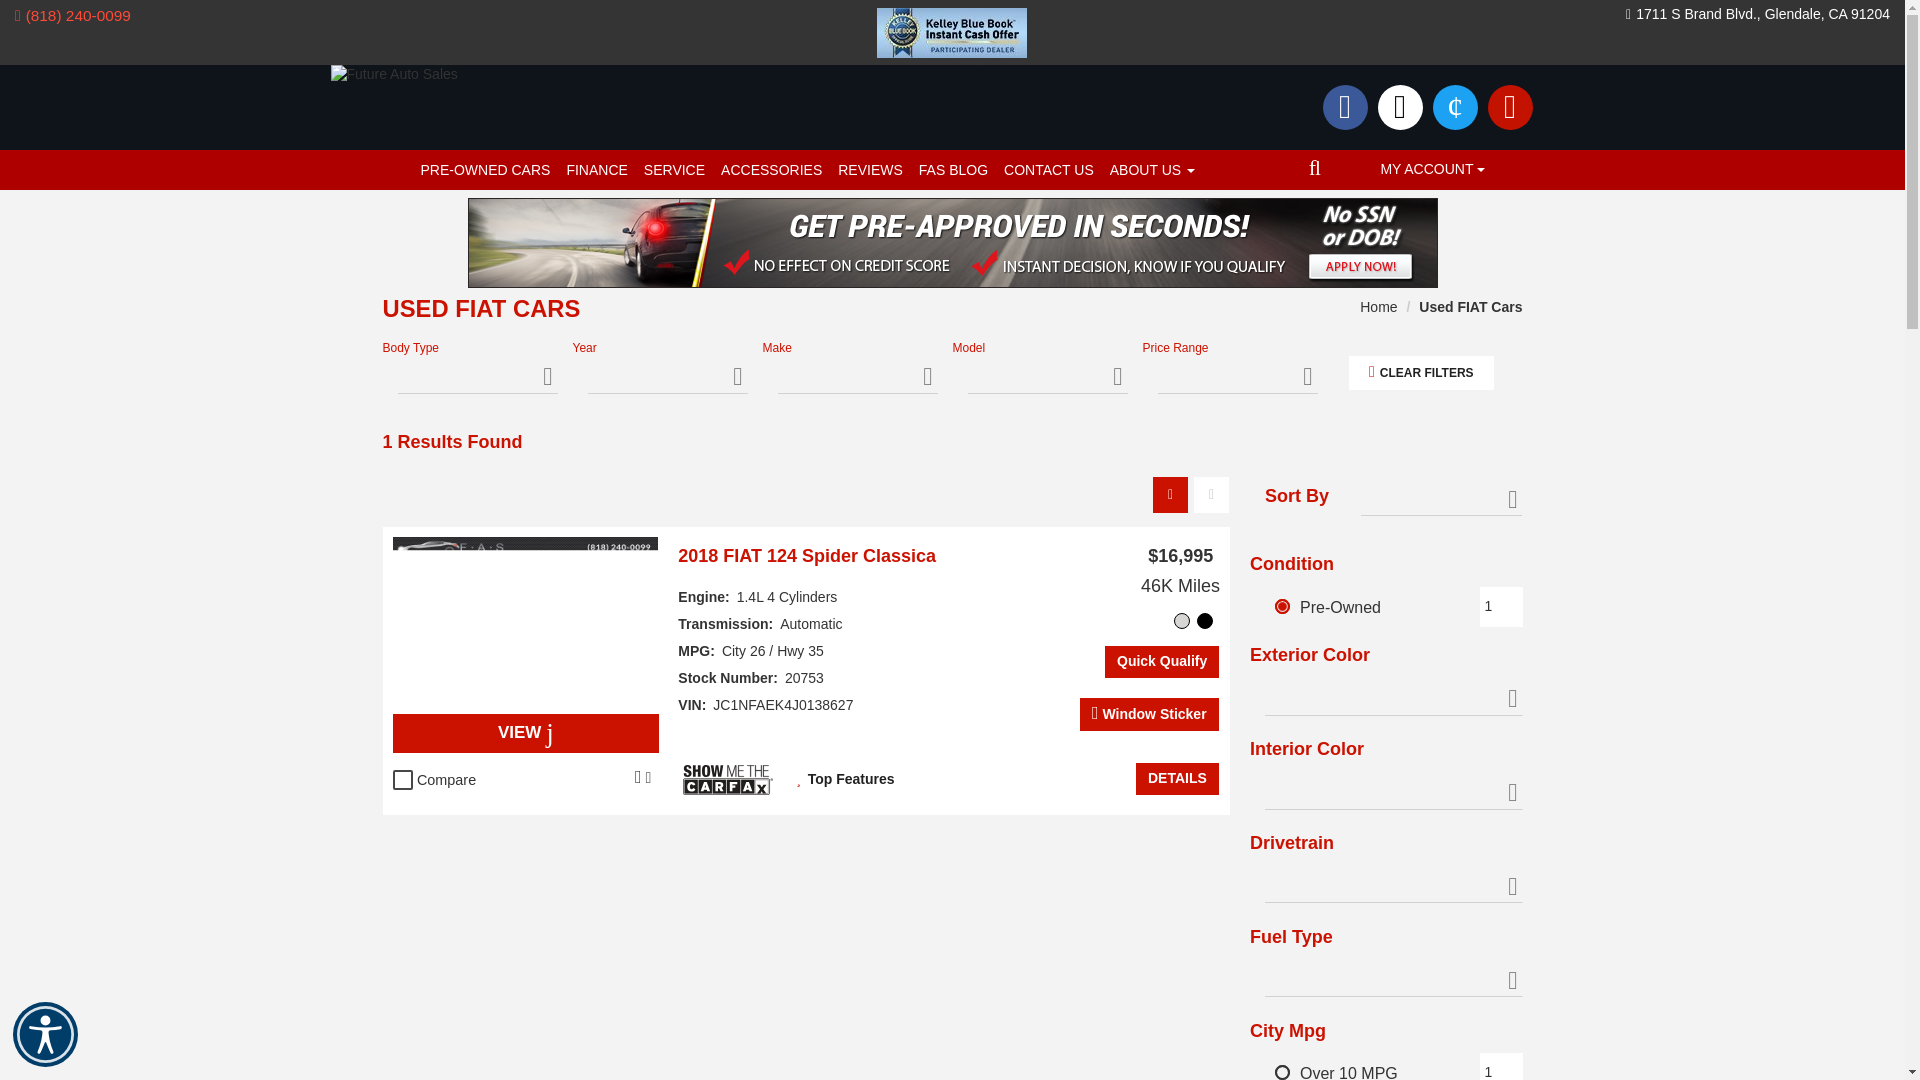 The width and height of the screenshot is (1920, 1080). I want to click on Home, so click(1378, 307).